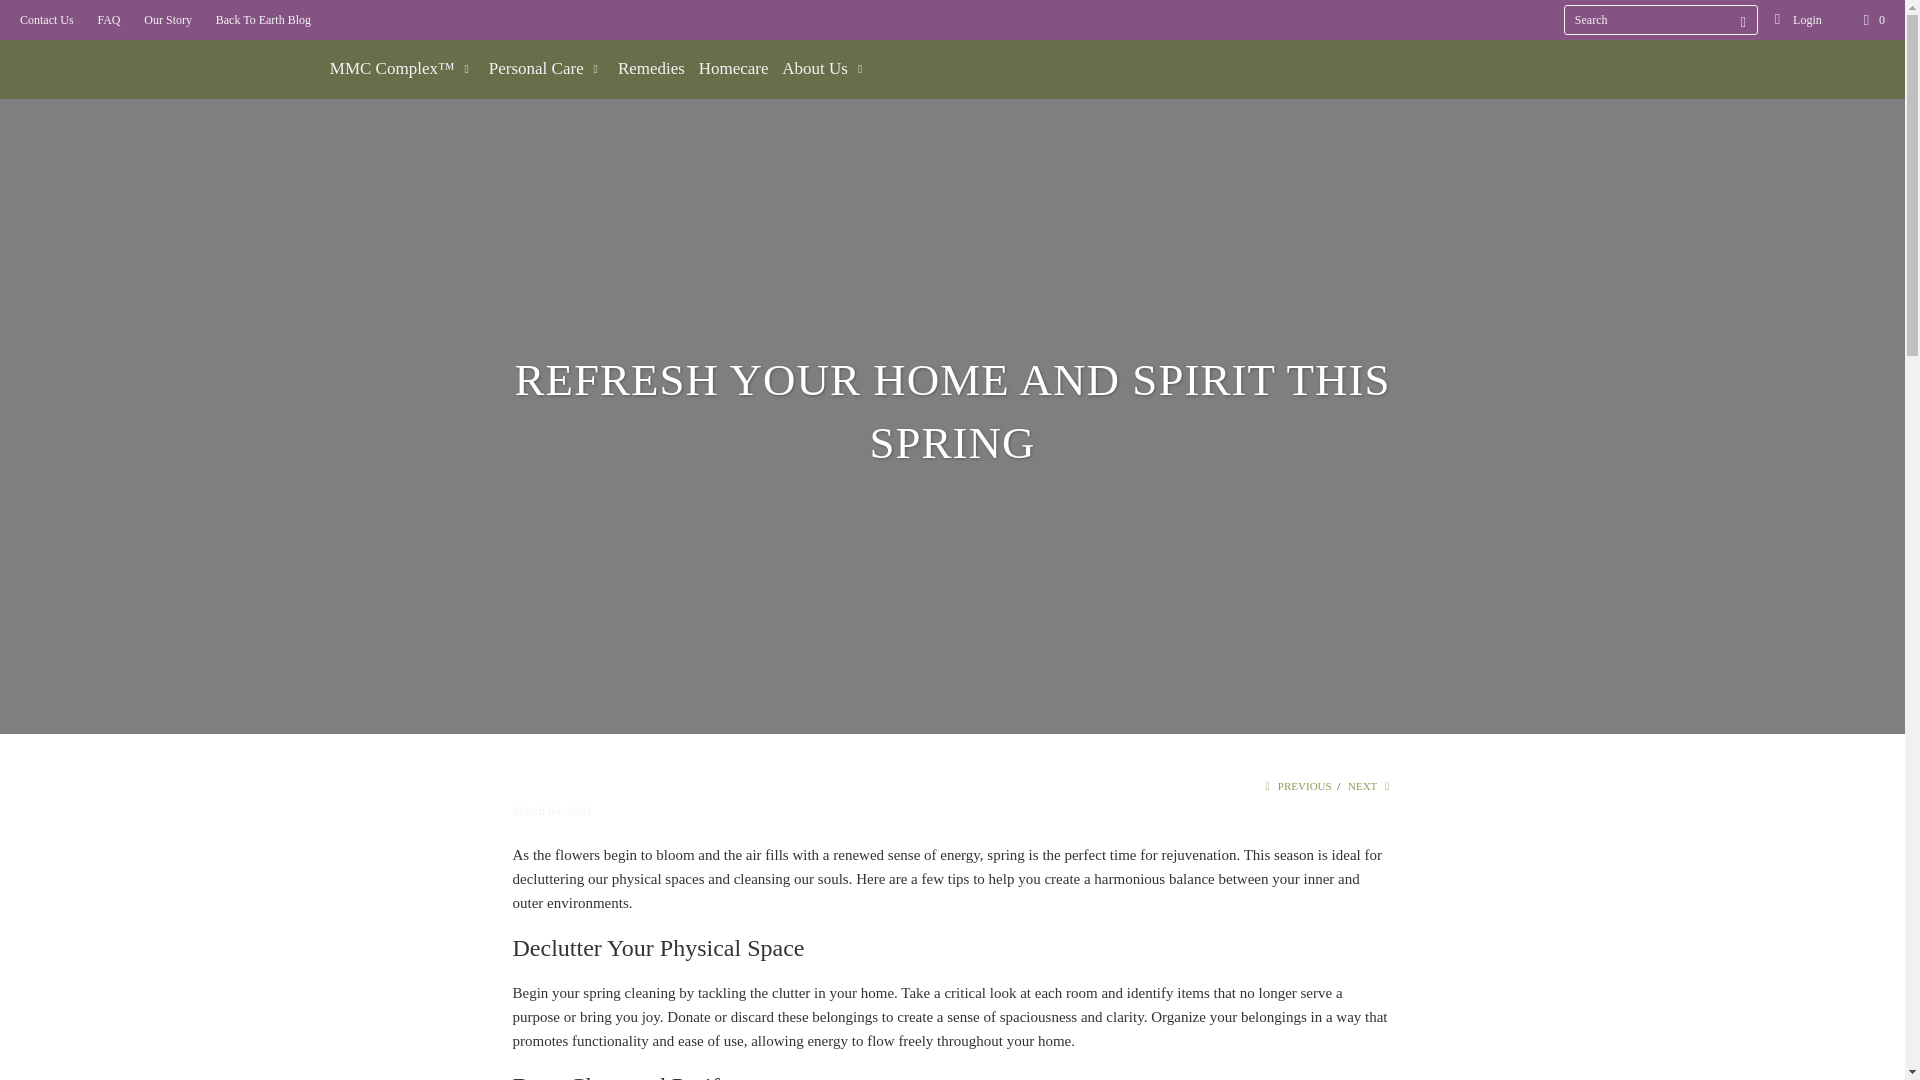  I want to click on Homecare, so click(734, 69).